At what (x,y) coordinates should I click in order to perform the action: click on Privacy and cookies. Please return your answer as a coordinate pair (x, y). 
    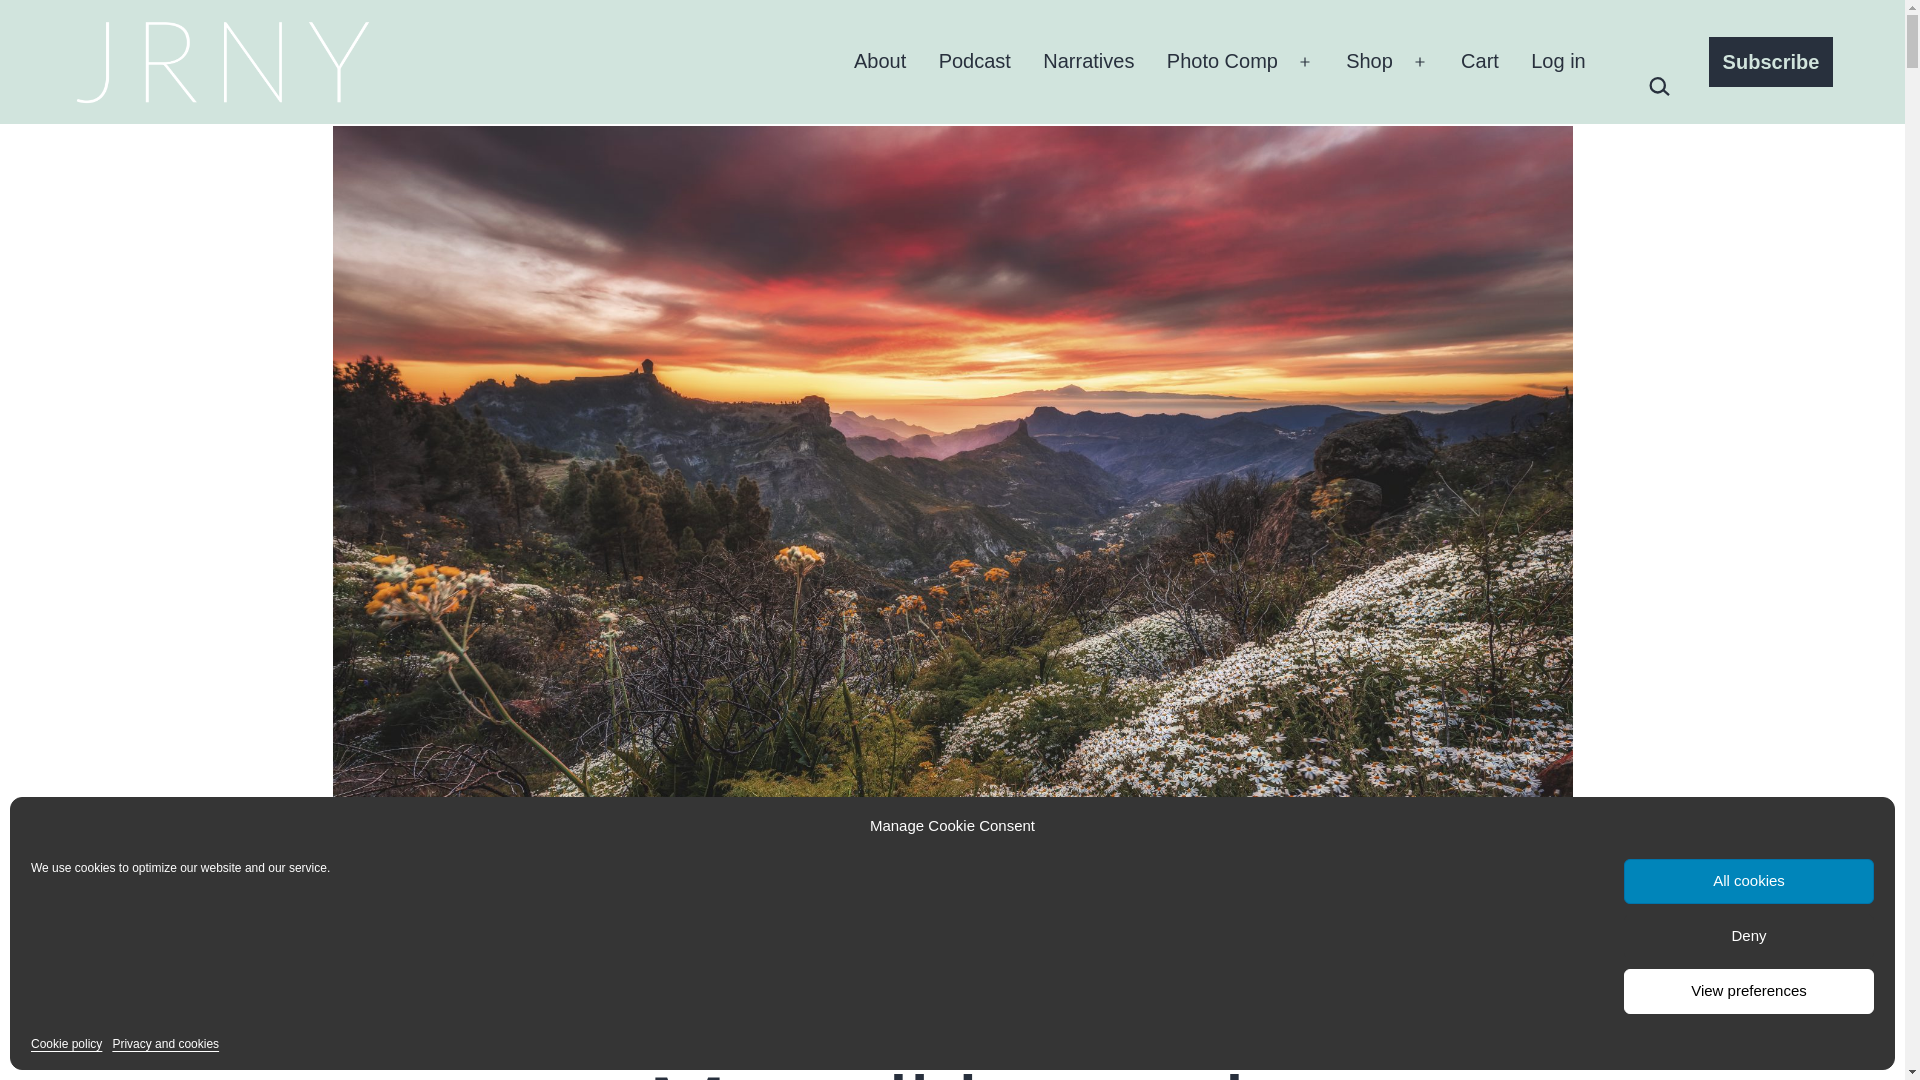
    Looking at the image, I should click on (164, 1044).